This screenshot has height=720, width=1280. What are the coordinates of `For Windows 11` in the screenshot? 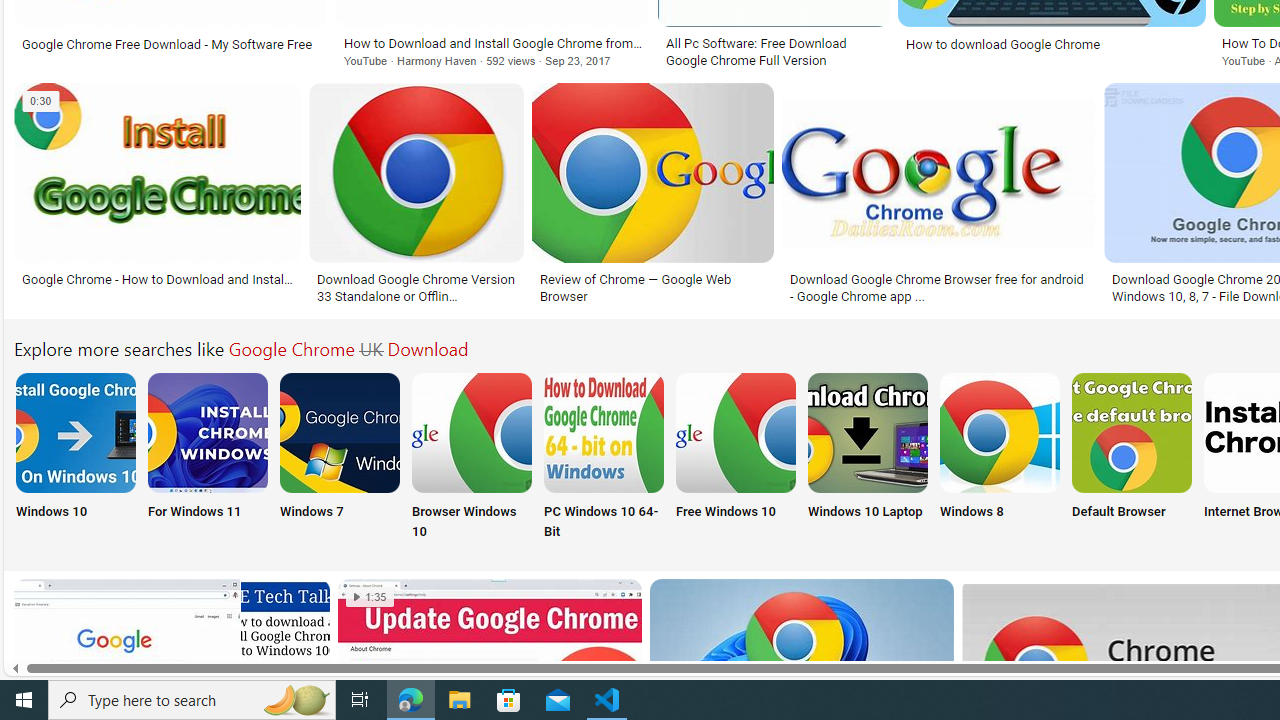 It's located at (208, 458).